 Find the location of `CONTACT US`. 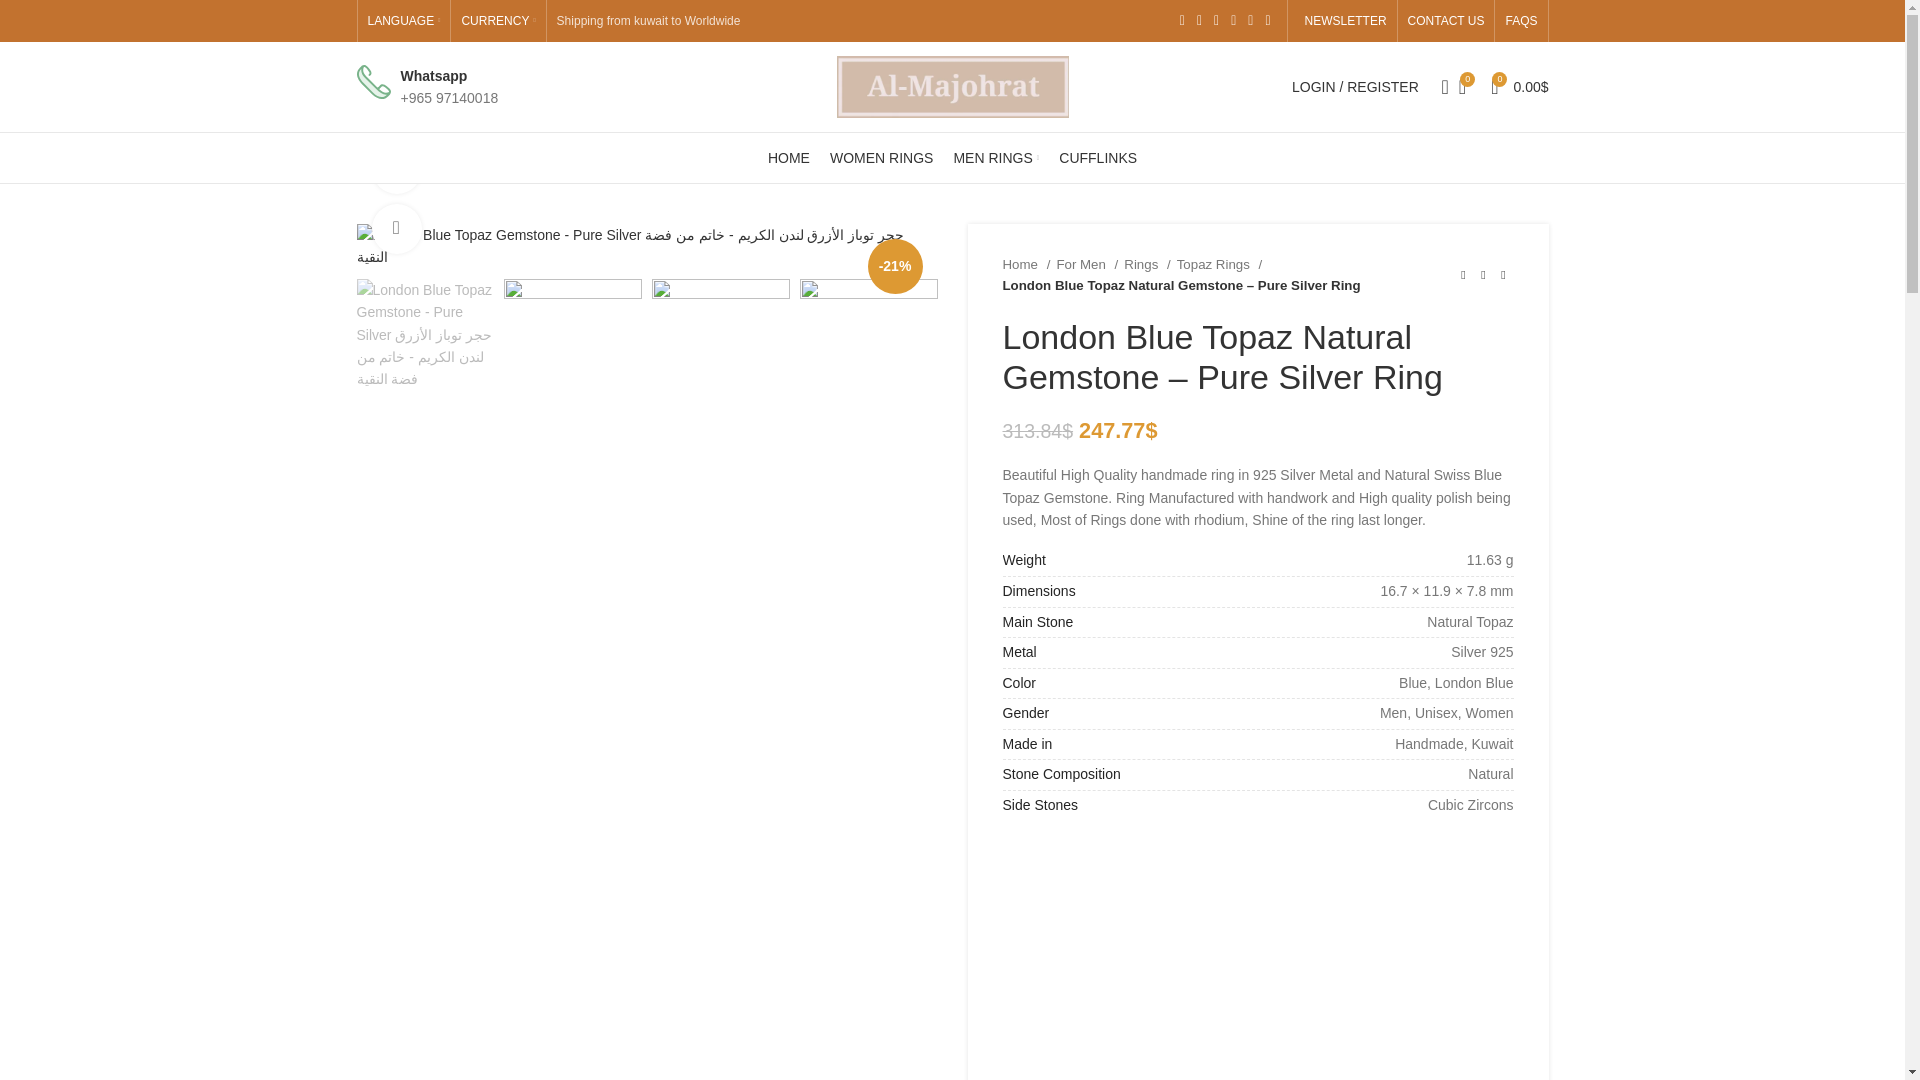

CONTACT US is located at coordinates (1446, 21).